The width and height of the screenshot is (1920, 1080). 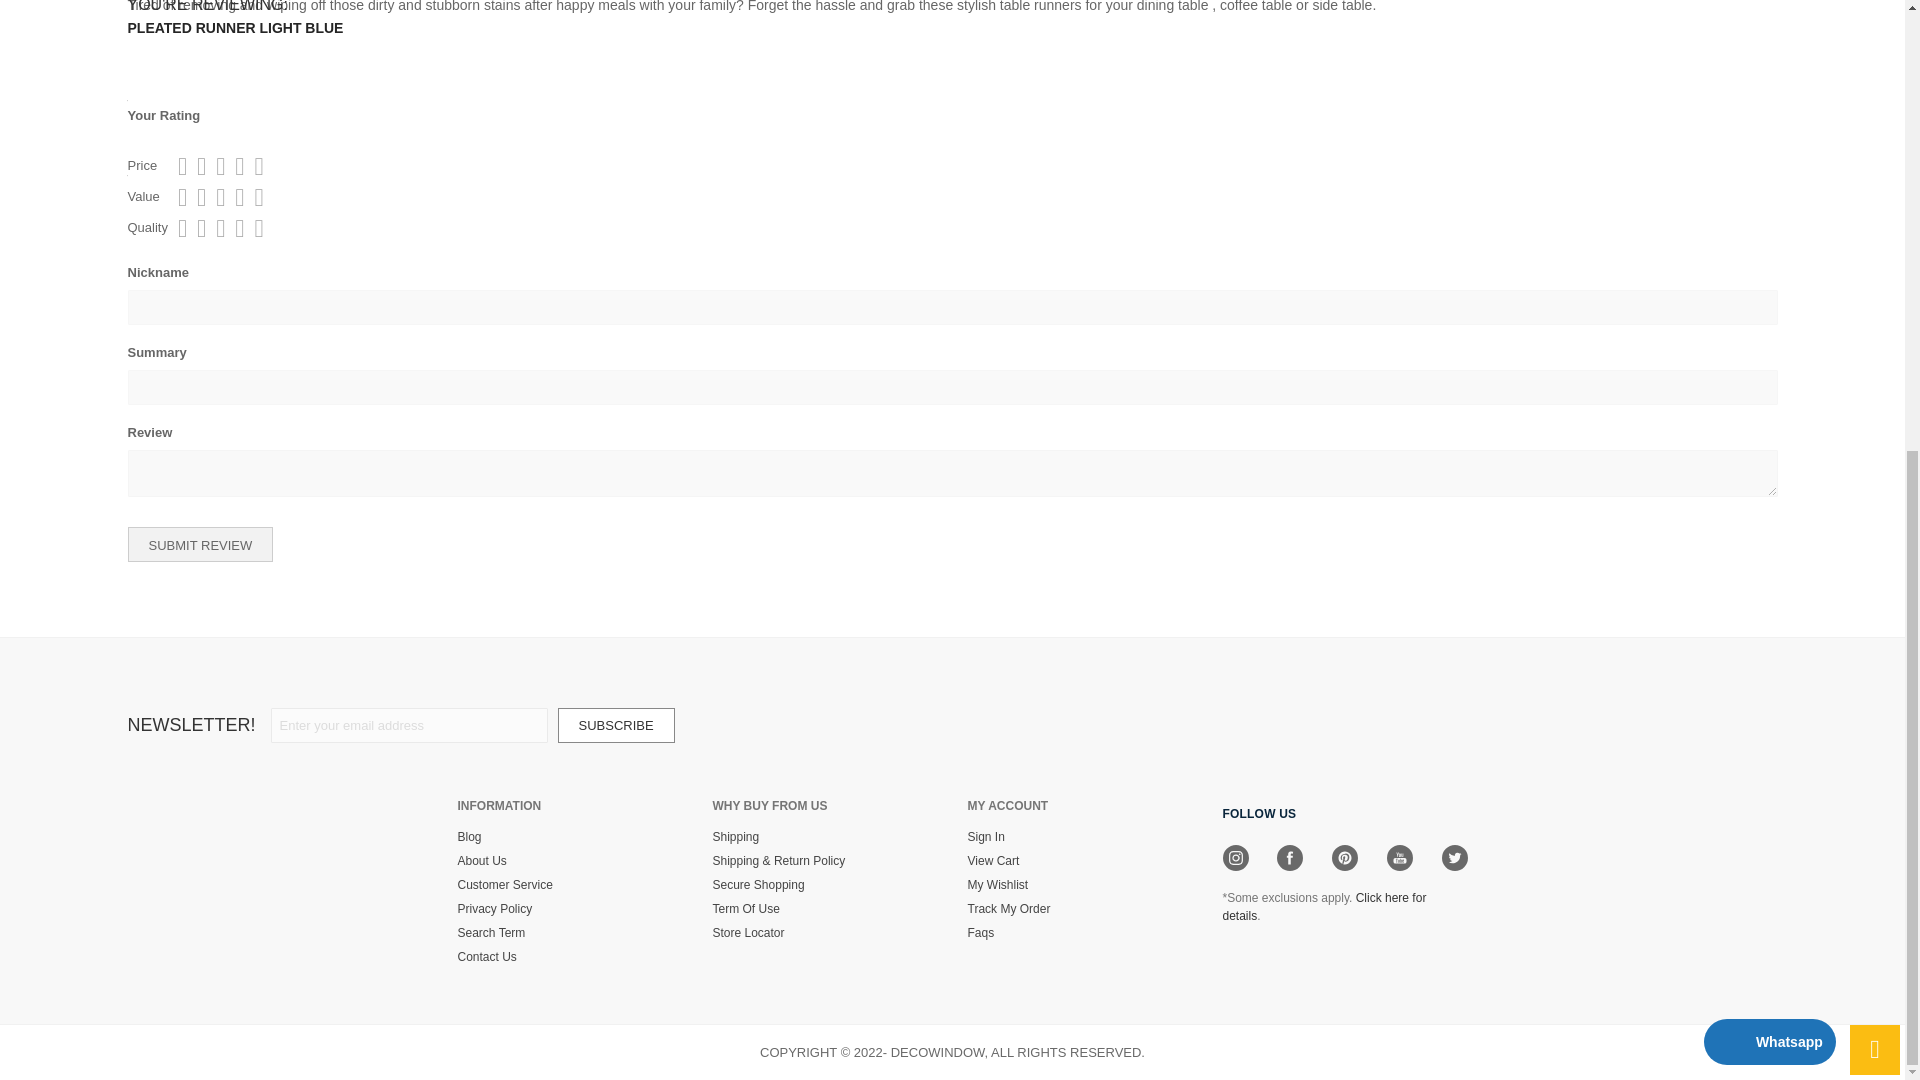 What do you see at coordinates (214, 196) in the screenshot?
I see `4 stars` at bounding box center [214, 196].